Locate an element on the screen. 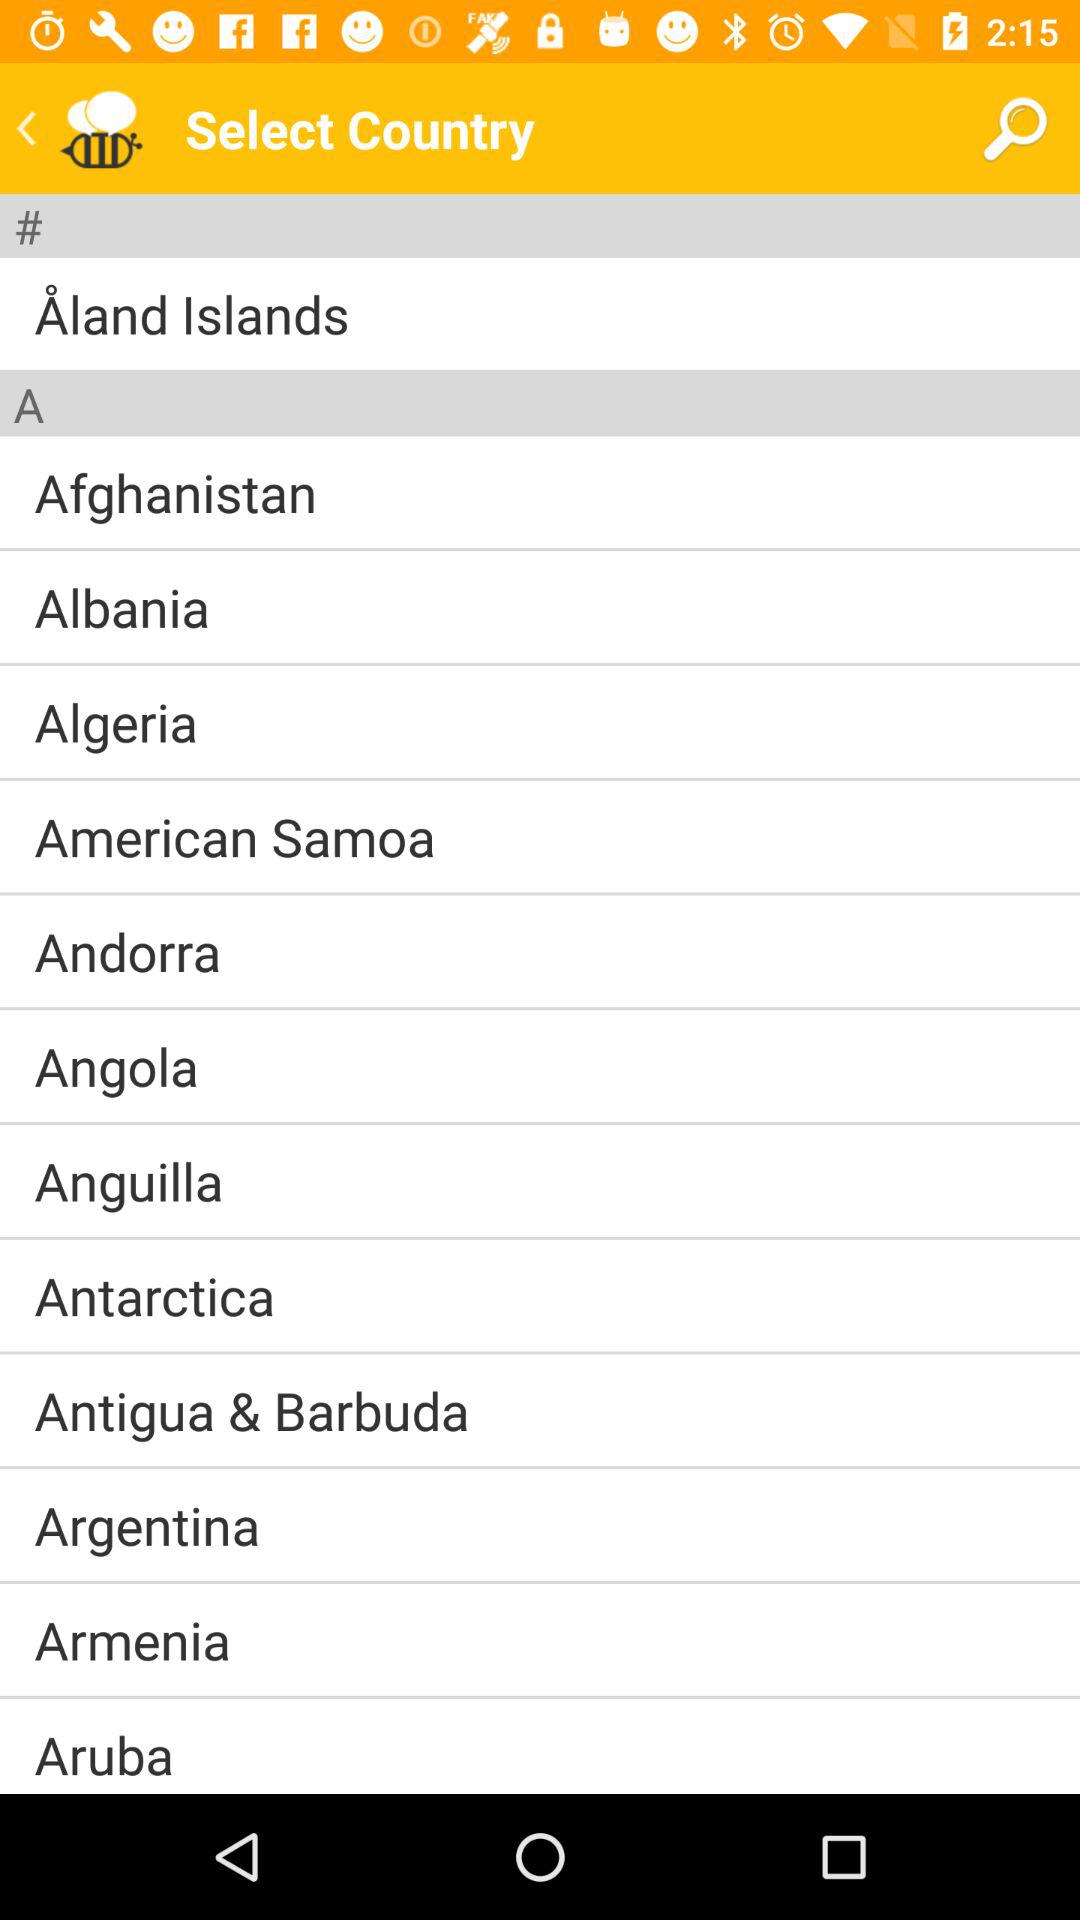 This screenshot has height=1920, width=1080. click icon to the right of select country icon is located at coordinates (1014, 128).